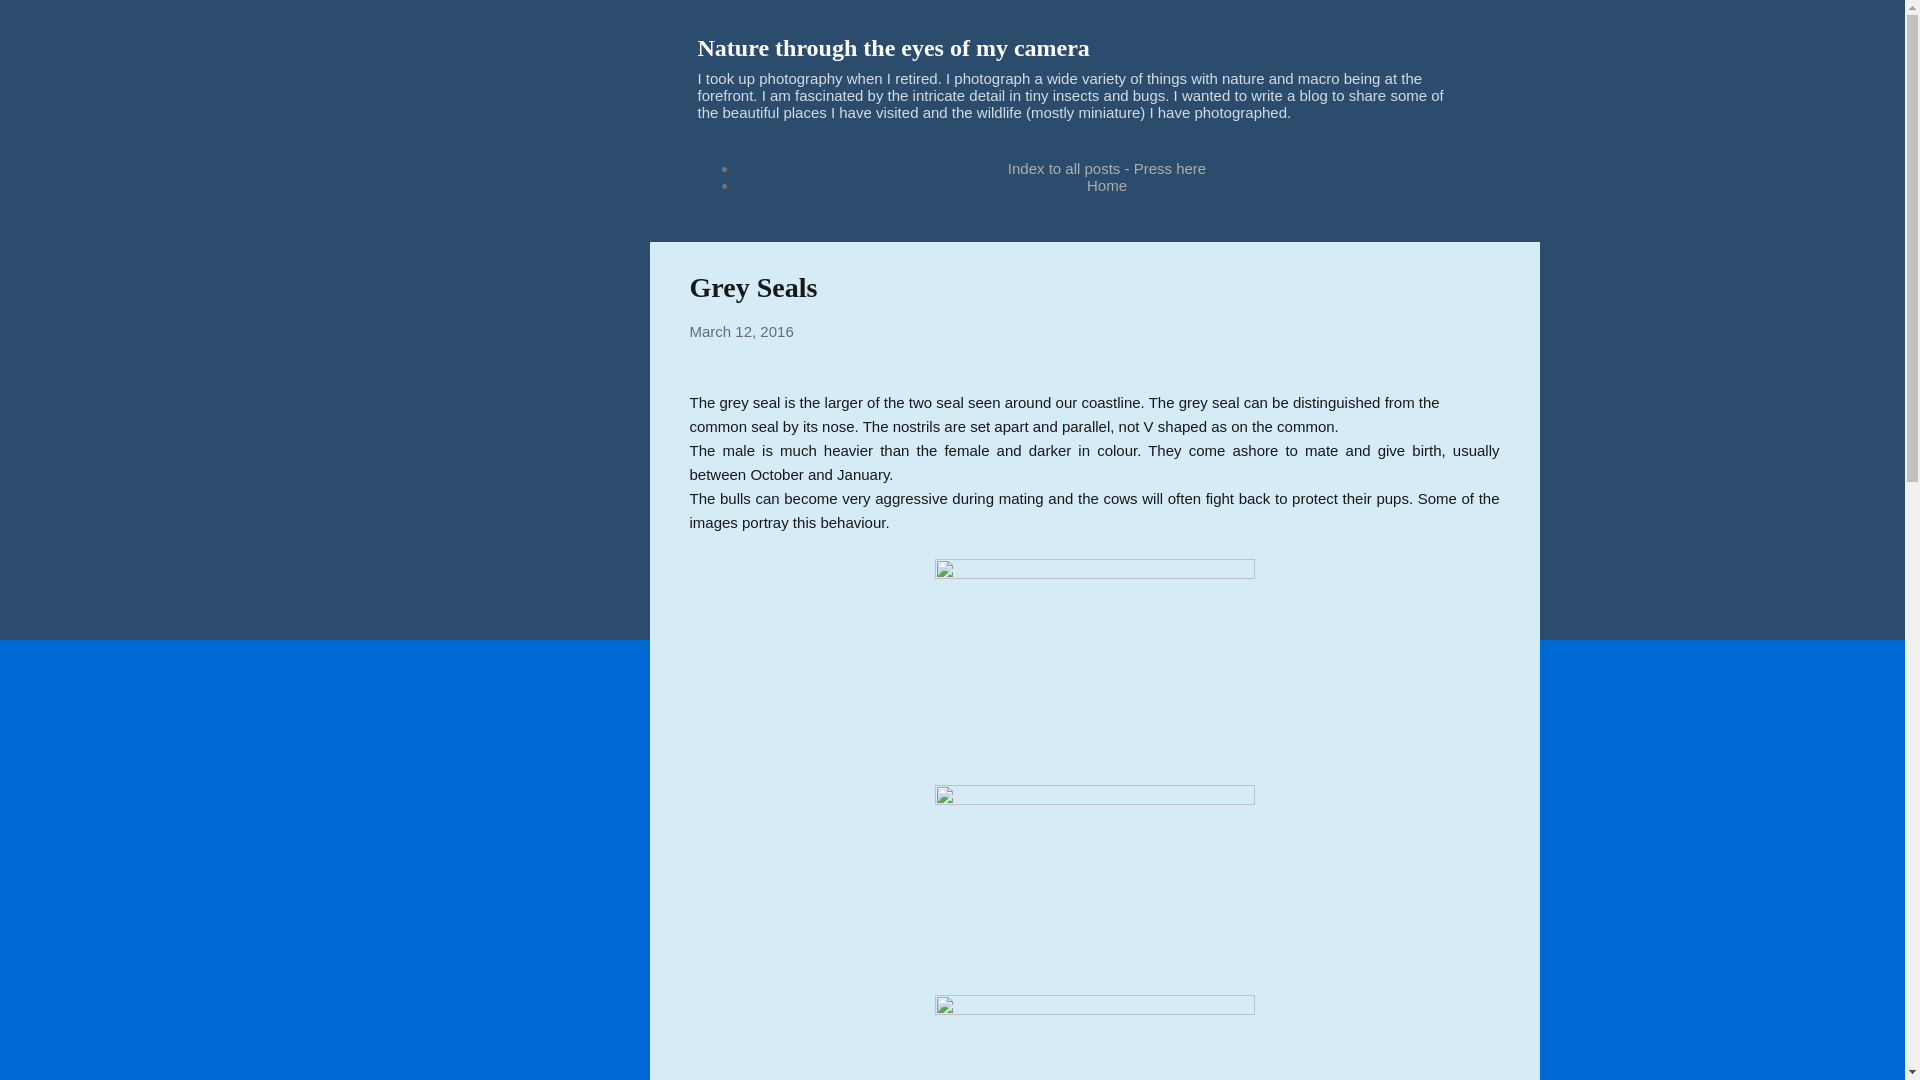  I want to click on March 12, 2016, so click(742, 331).